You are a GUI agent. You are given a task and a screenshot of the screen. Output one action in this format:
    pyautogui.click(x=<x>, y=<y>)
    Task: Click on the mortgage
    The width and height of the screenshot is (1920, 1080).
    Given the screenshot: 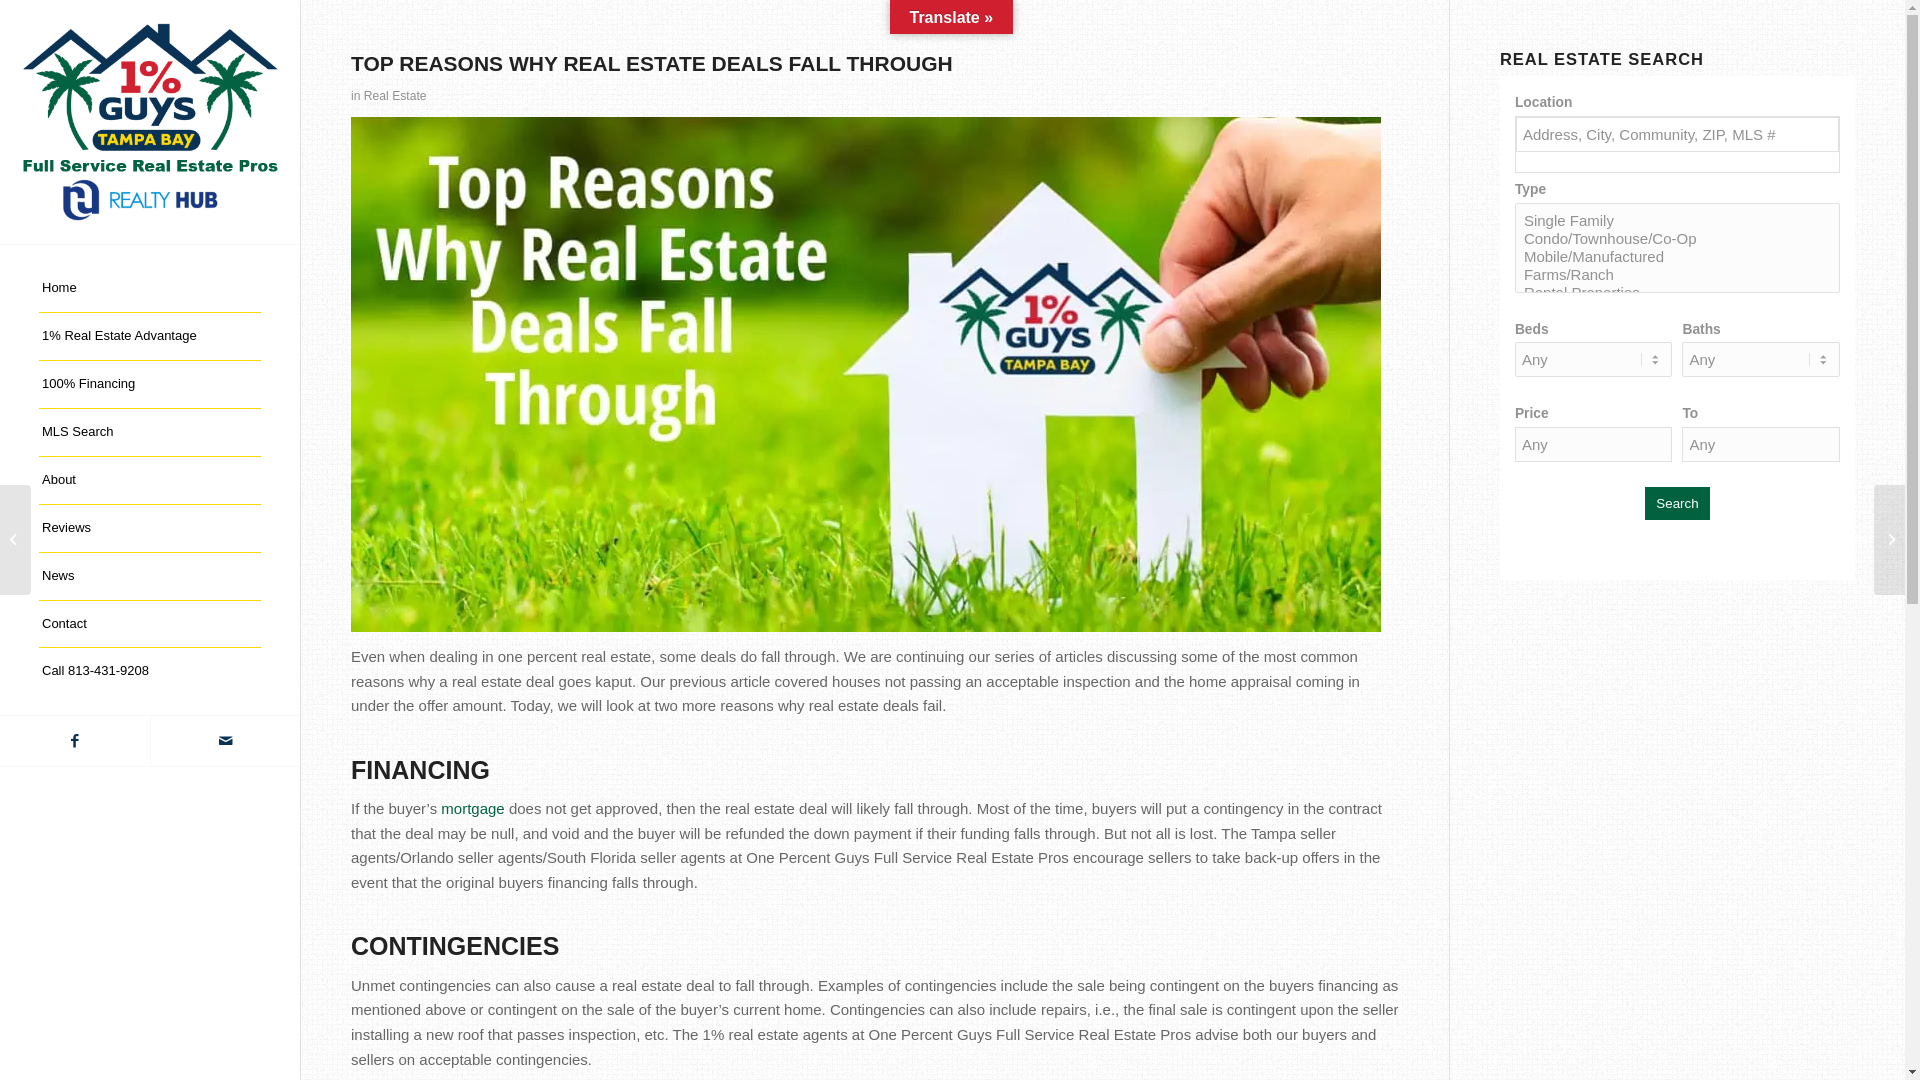 What is the action you would take?
    pyautogui.click(x=472, y=808)
    